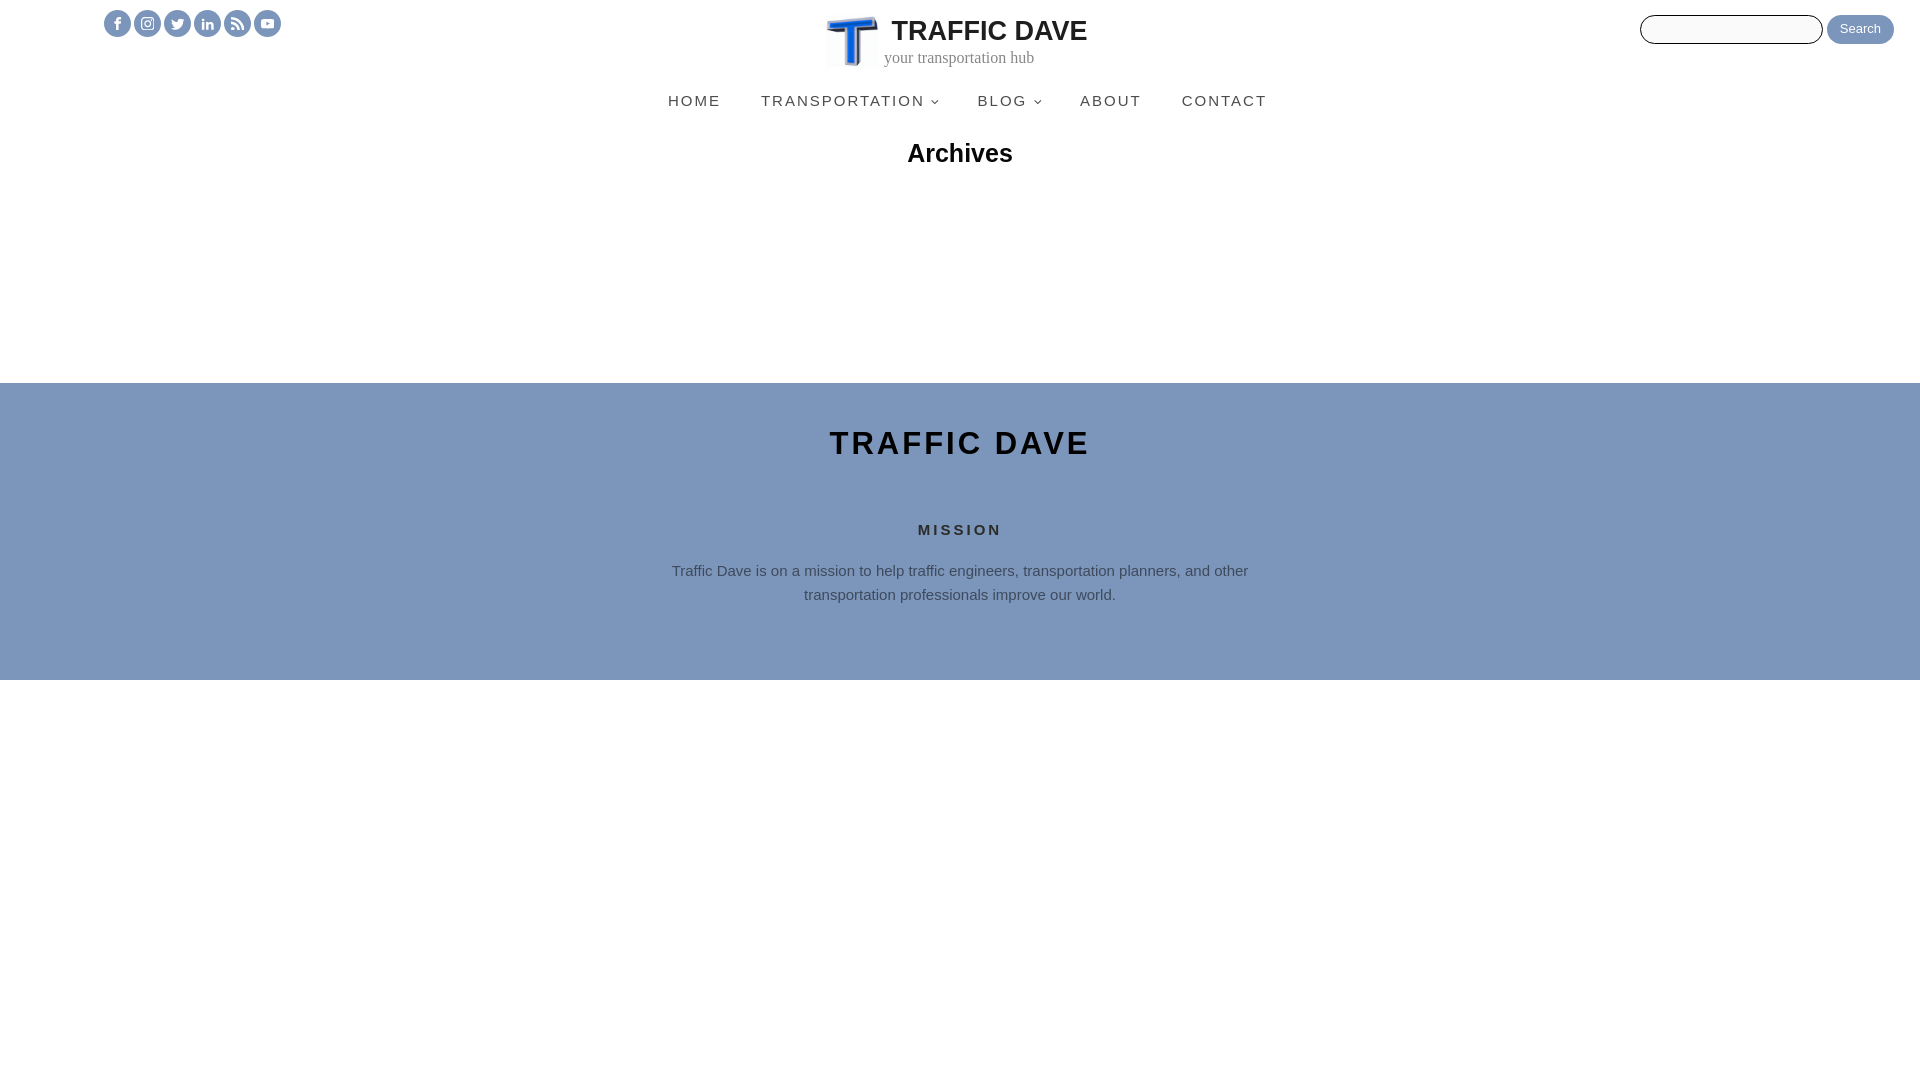 Image resolution: width=1920 pixels, height=1080 pixels. What do you see at coordinates (1860, 30) in the screenshot?
I see `HOME` at bounding box center [1860, 30].